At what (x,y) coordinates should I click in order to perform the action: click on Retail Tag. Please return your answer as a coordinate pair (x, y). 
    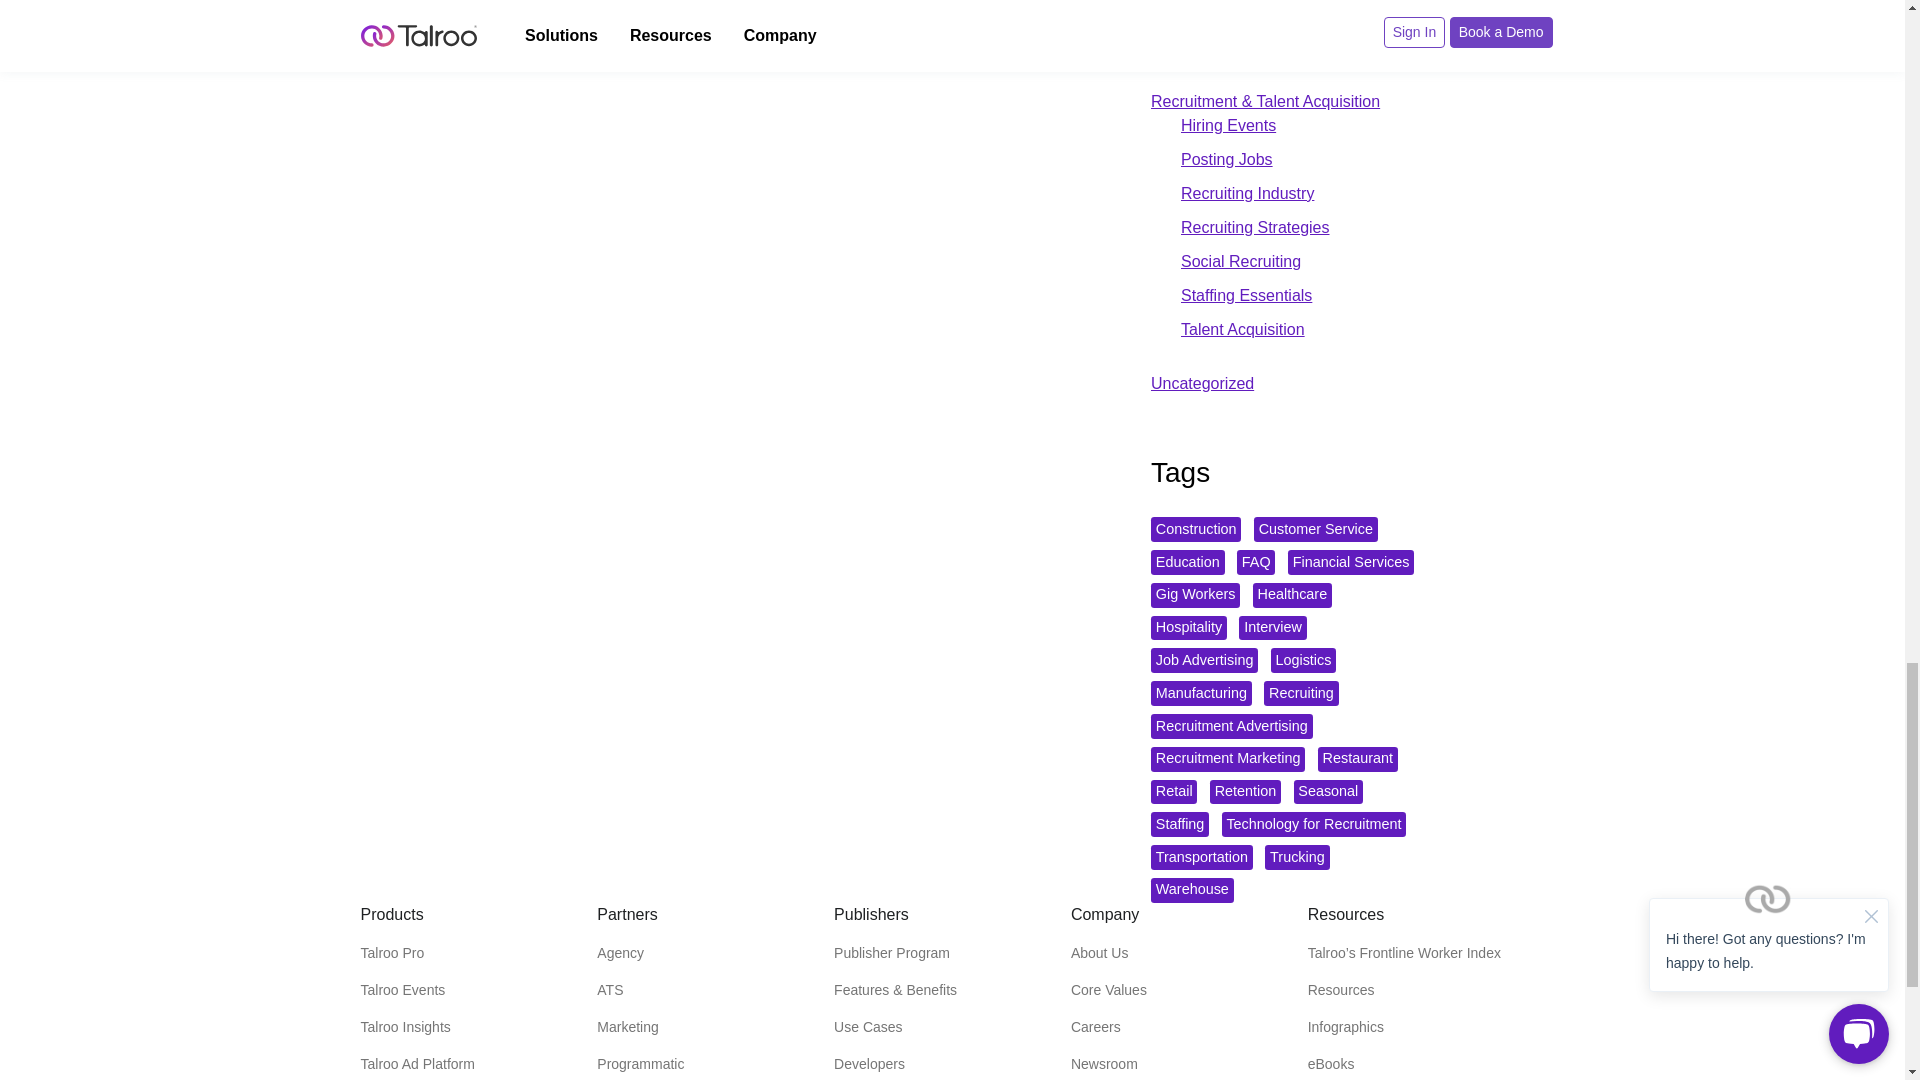
    Looking at the image, I should click on (1173, 792).